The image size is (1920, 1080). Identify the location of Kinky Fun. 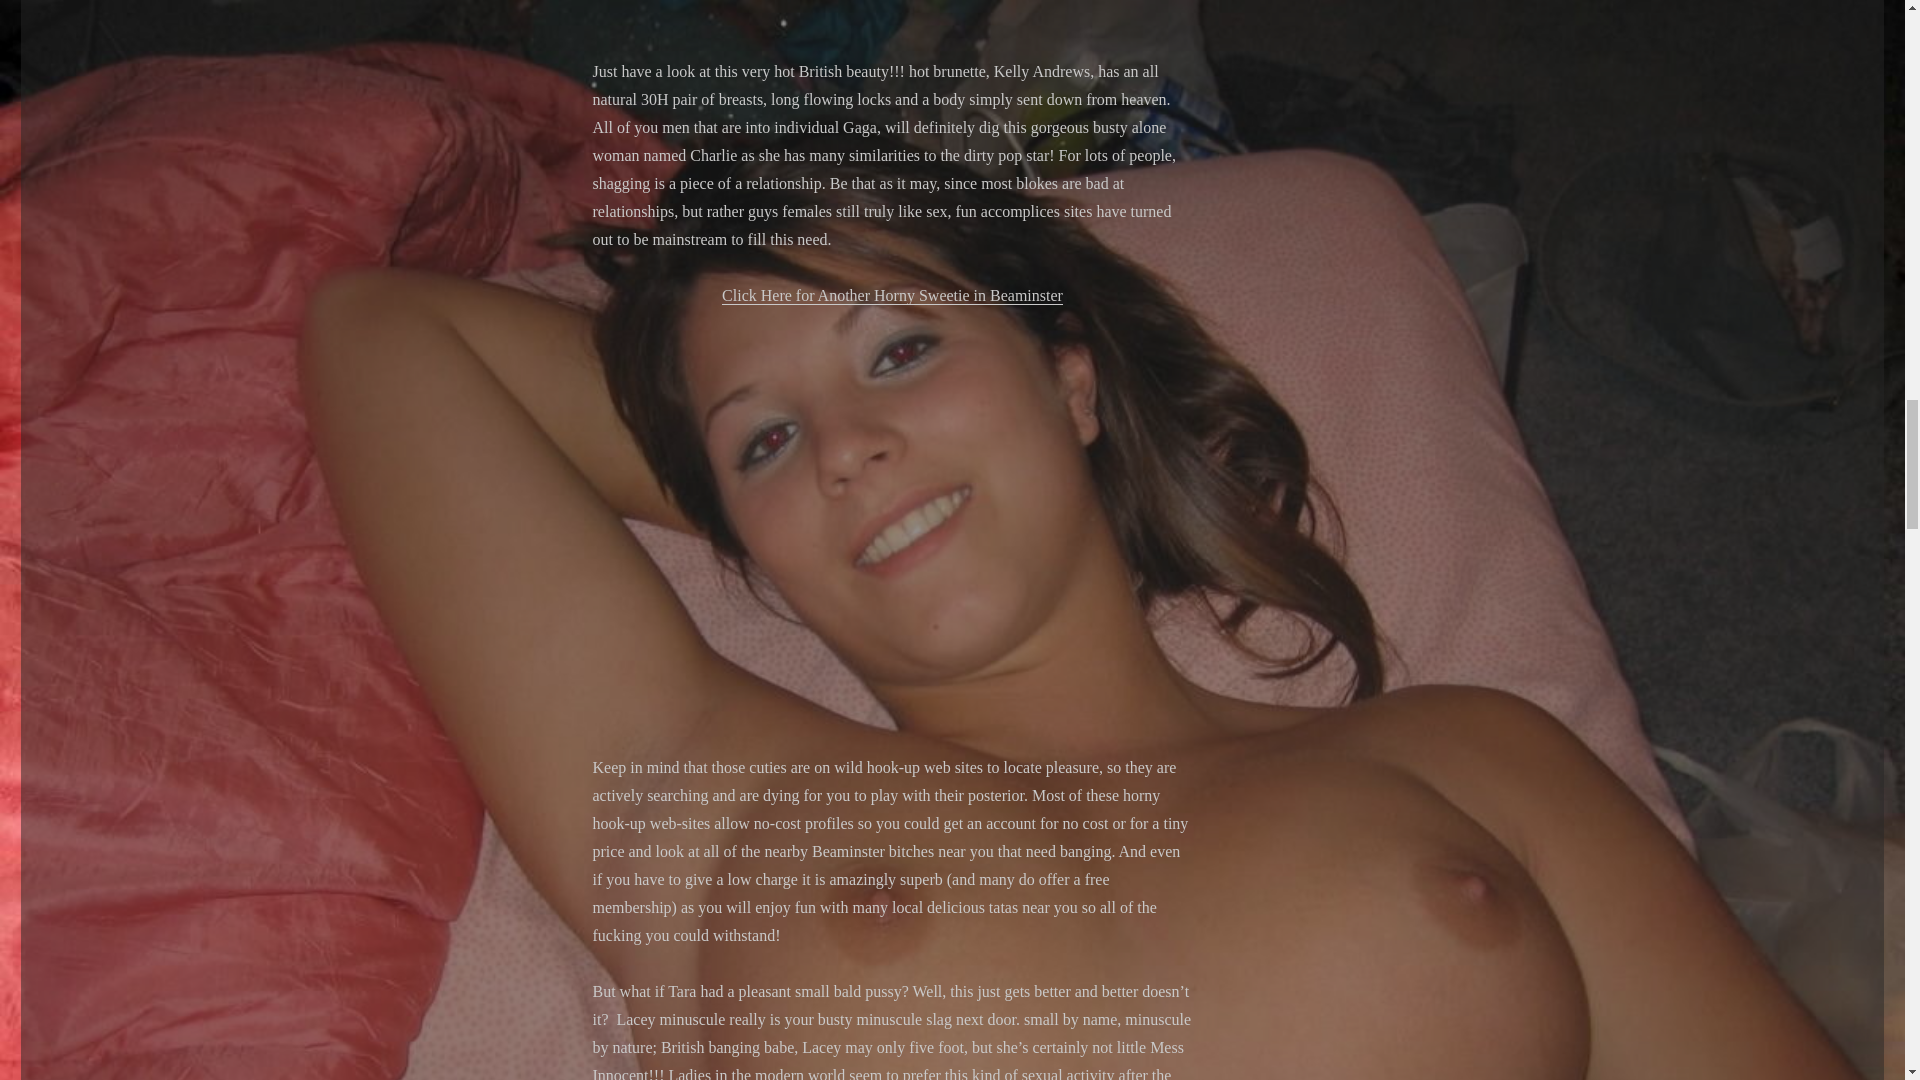
(892, 503).